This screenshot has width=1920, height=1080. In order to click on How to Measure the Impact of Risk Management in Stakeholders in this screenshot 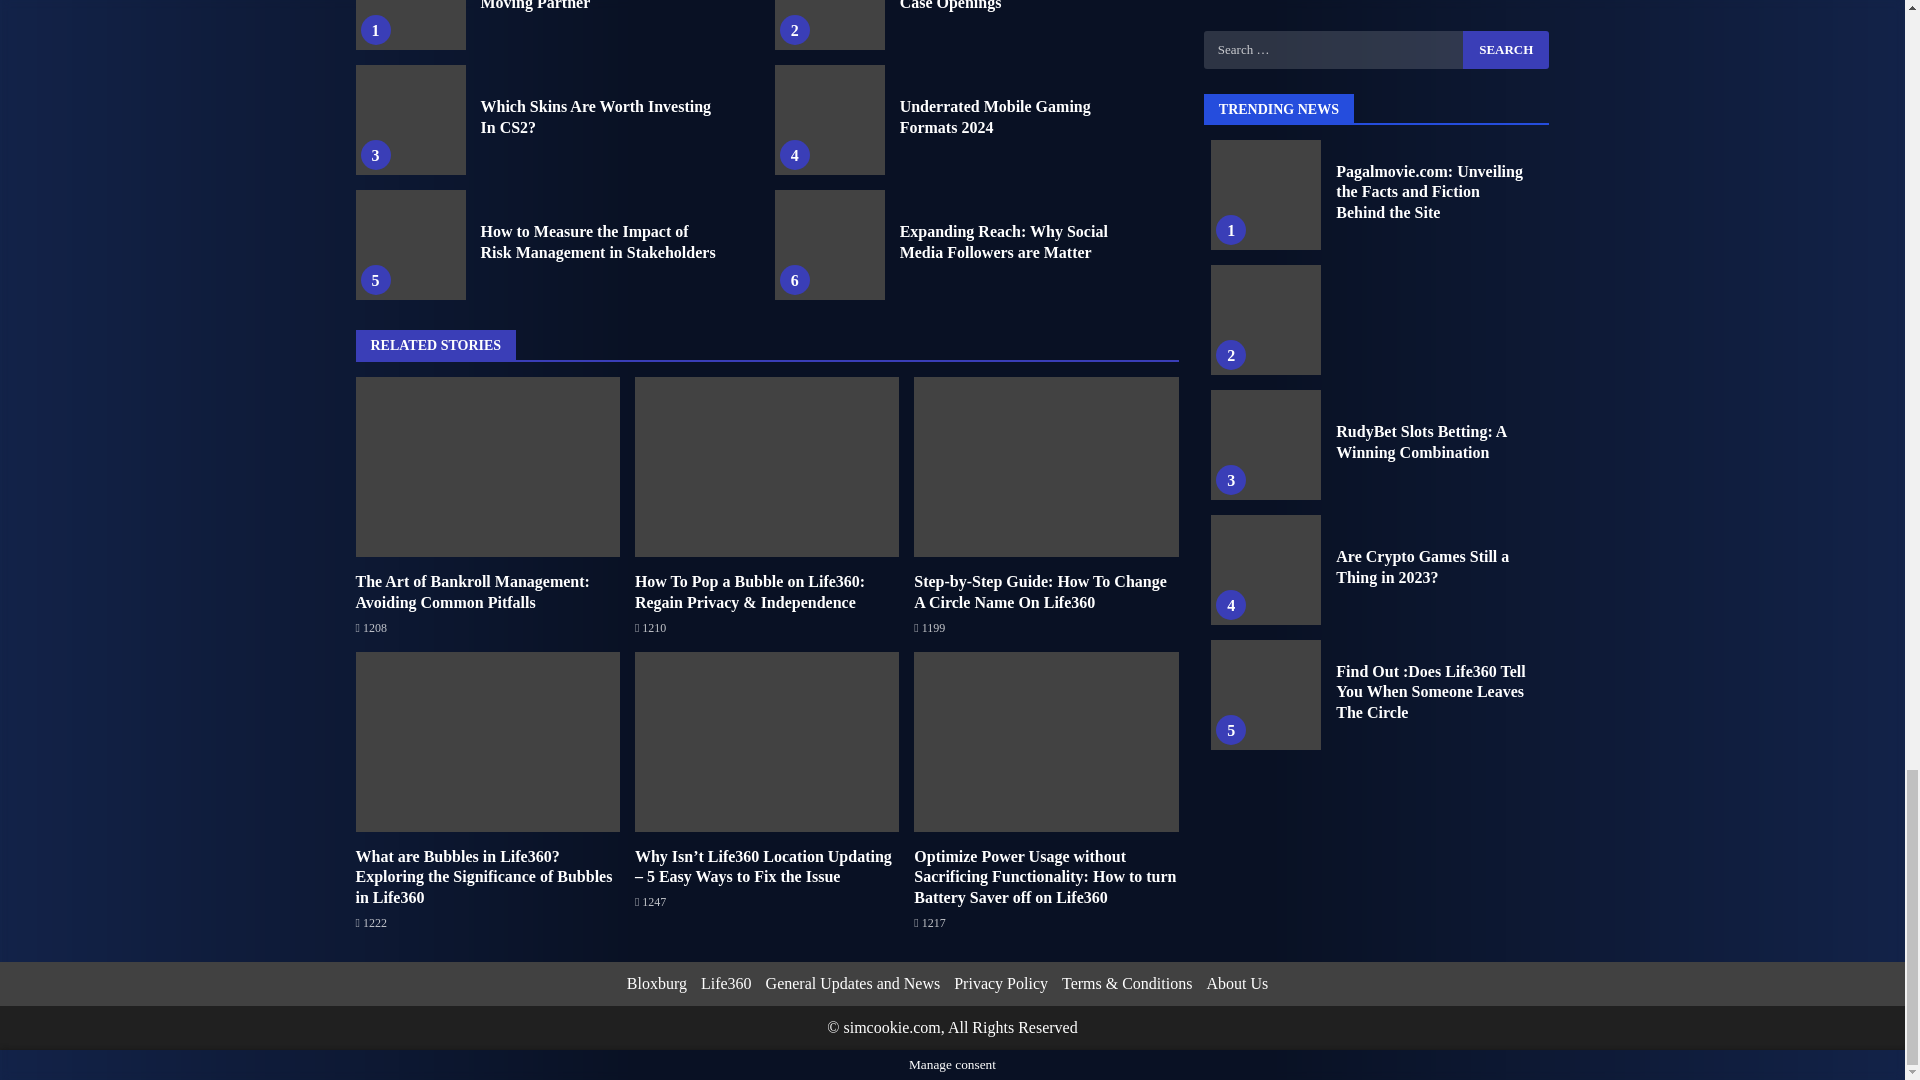, I will do `click(597, 242)`.